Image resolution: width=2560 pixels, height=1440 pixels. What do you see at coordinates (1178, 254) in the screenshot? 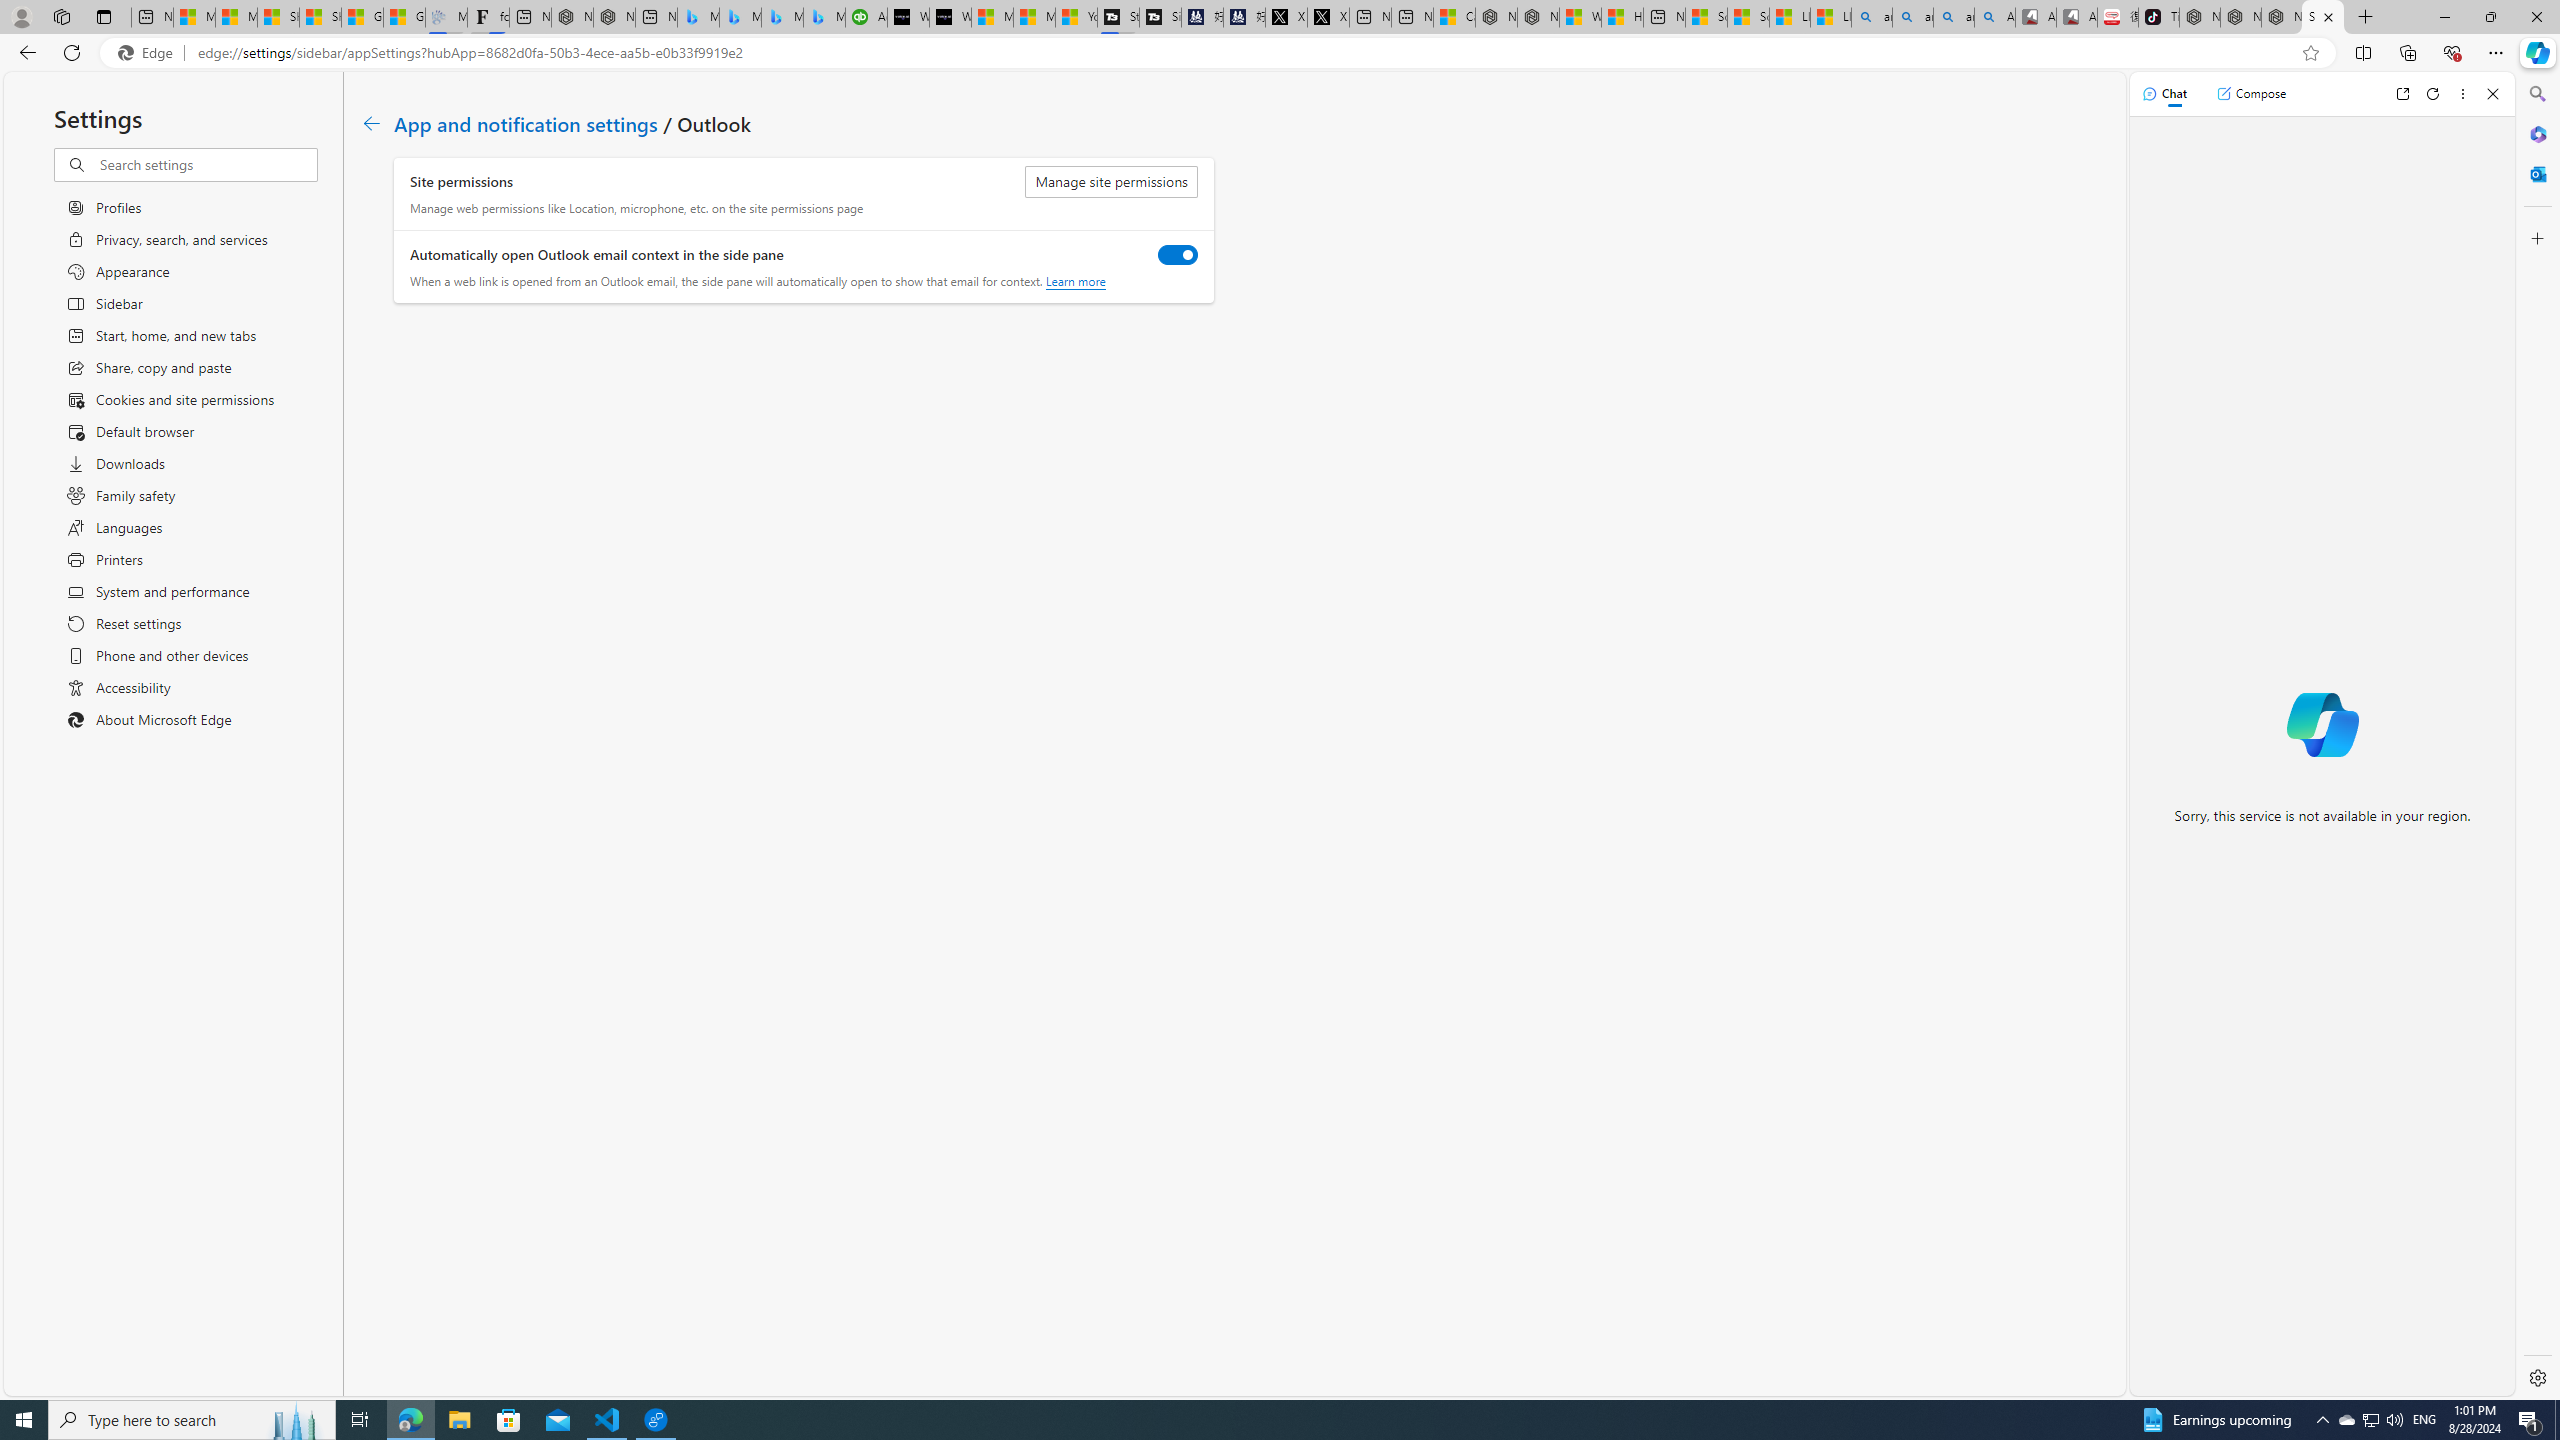
I see `Automatically open Outlook email context in the side pane` at bounding box center [1178, 254].